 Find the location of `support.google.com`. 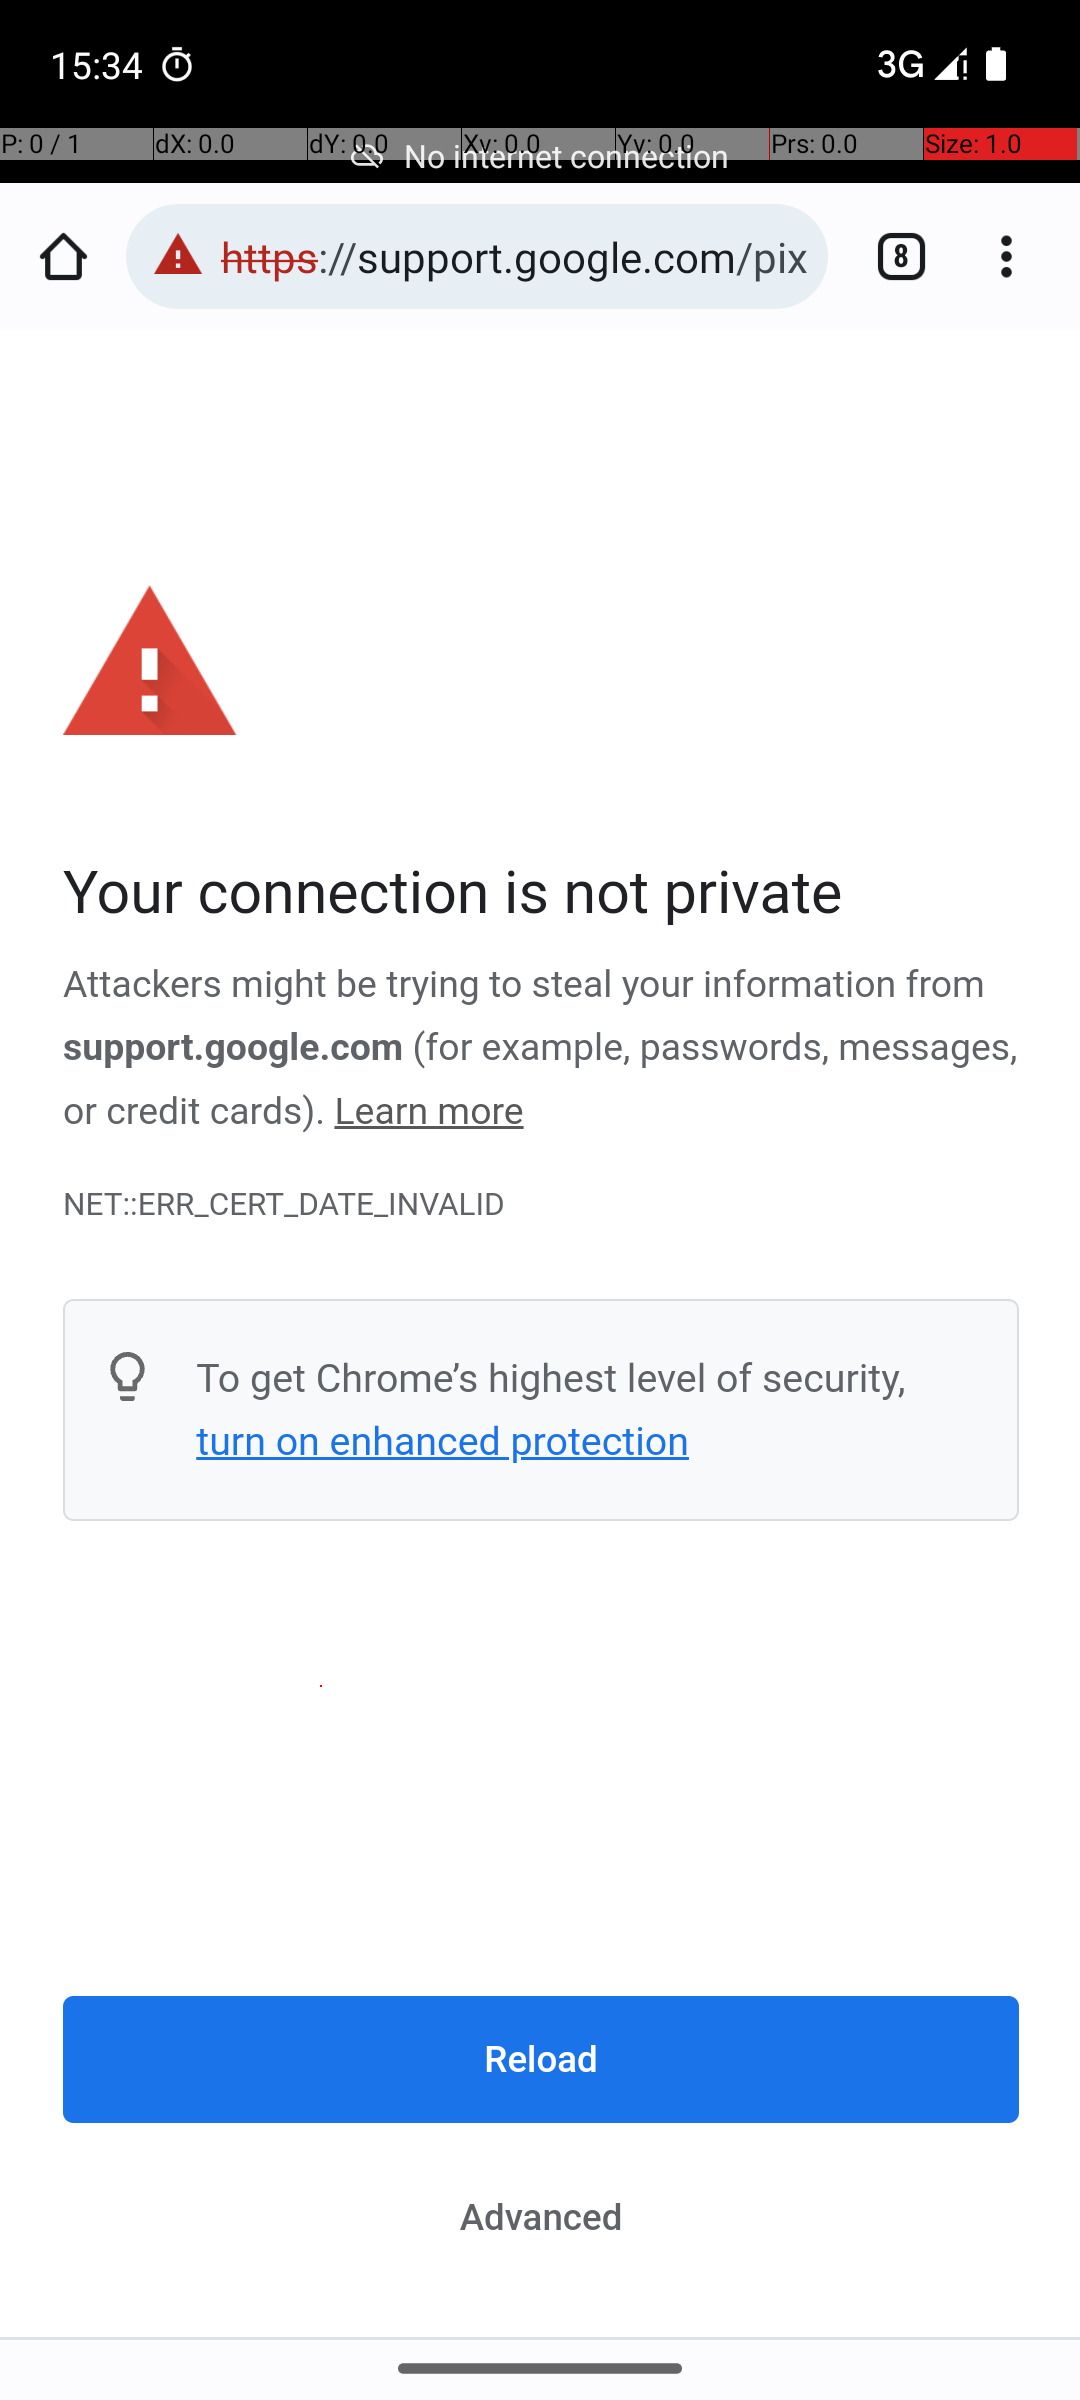

support.google.com is located at coordinates (234, 1048).